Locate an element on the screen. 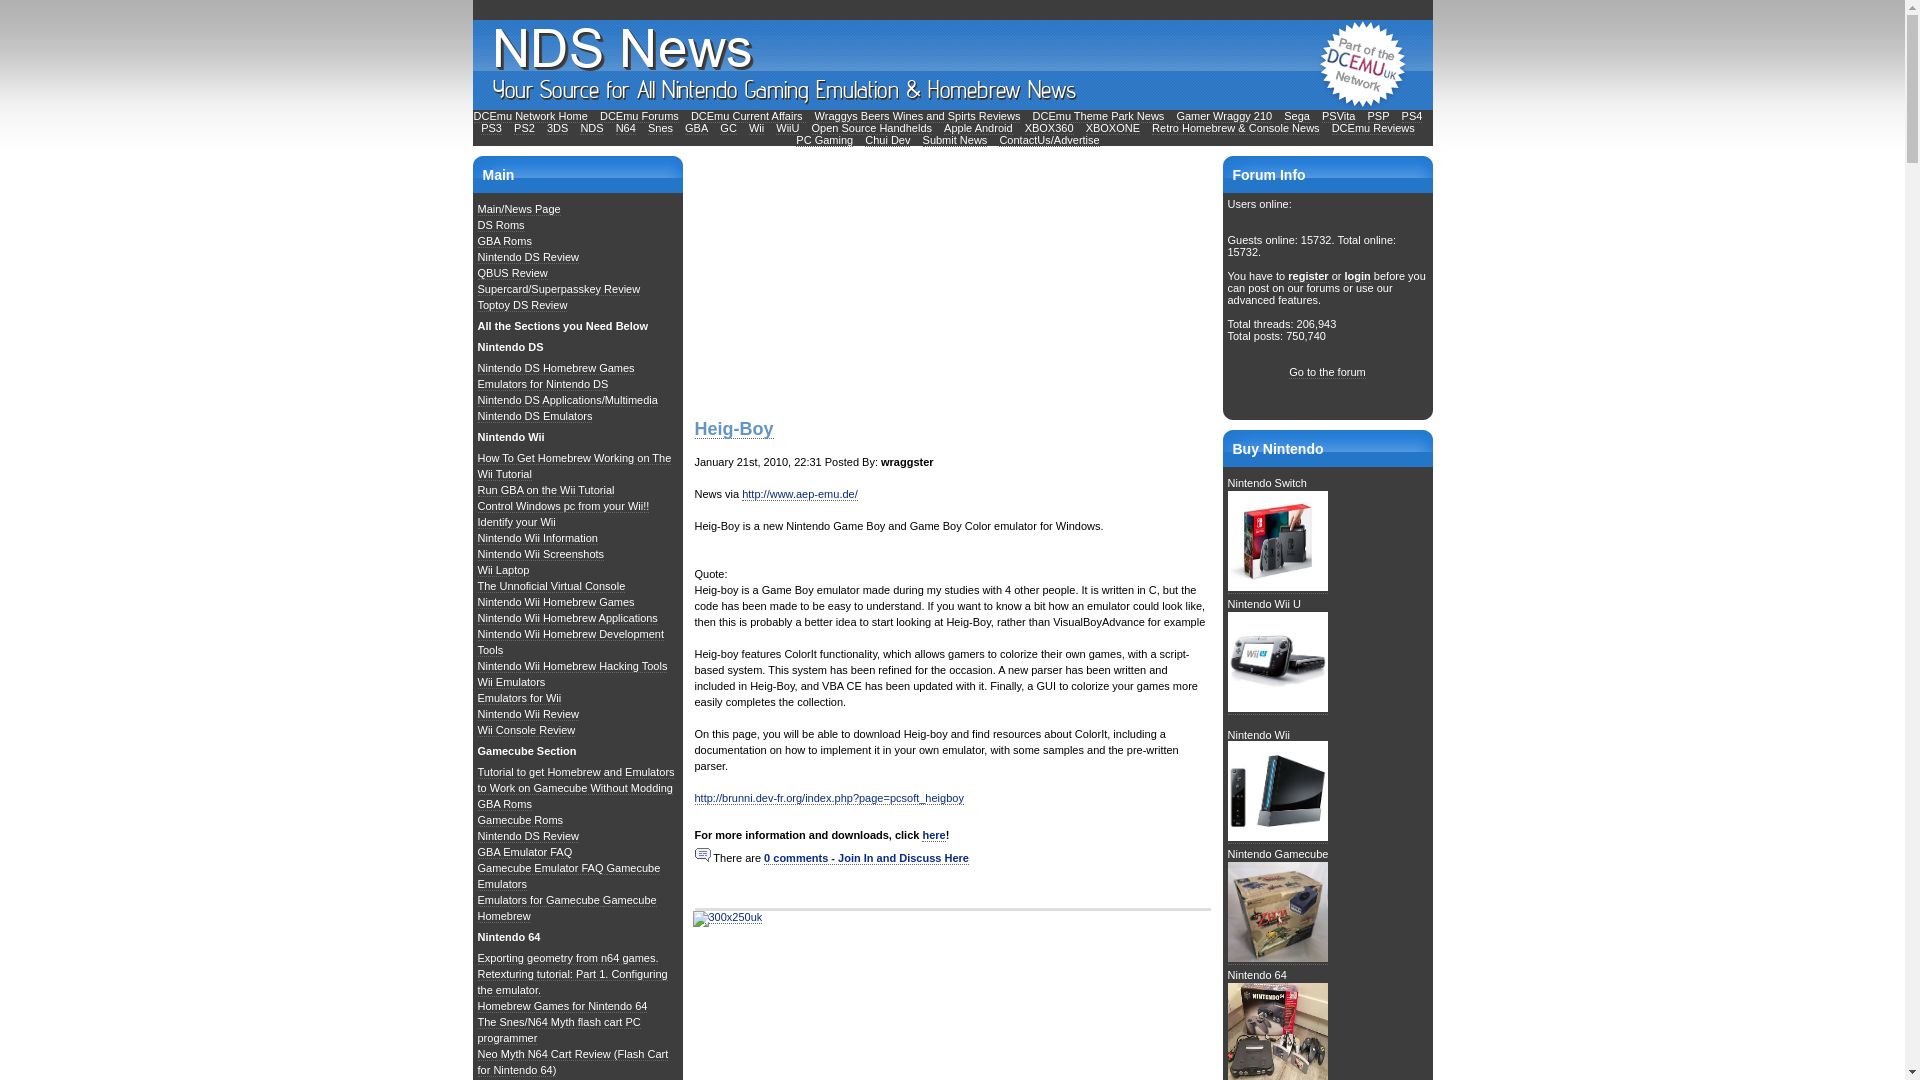  PSVita is located at coordinates (1338, 116).